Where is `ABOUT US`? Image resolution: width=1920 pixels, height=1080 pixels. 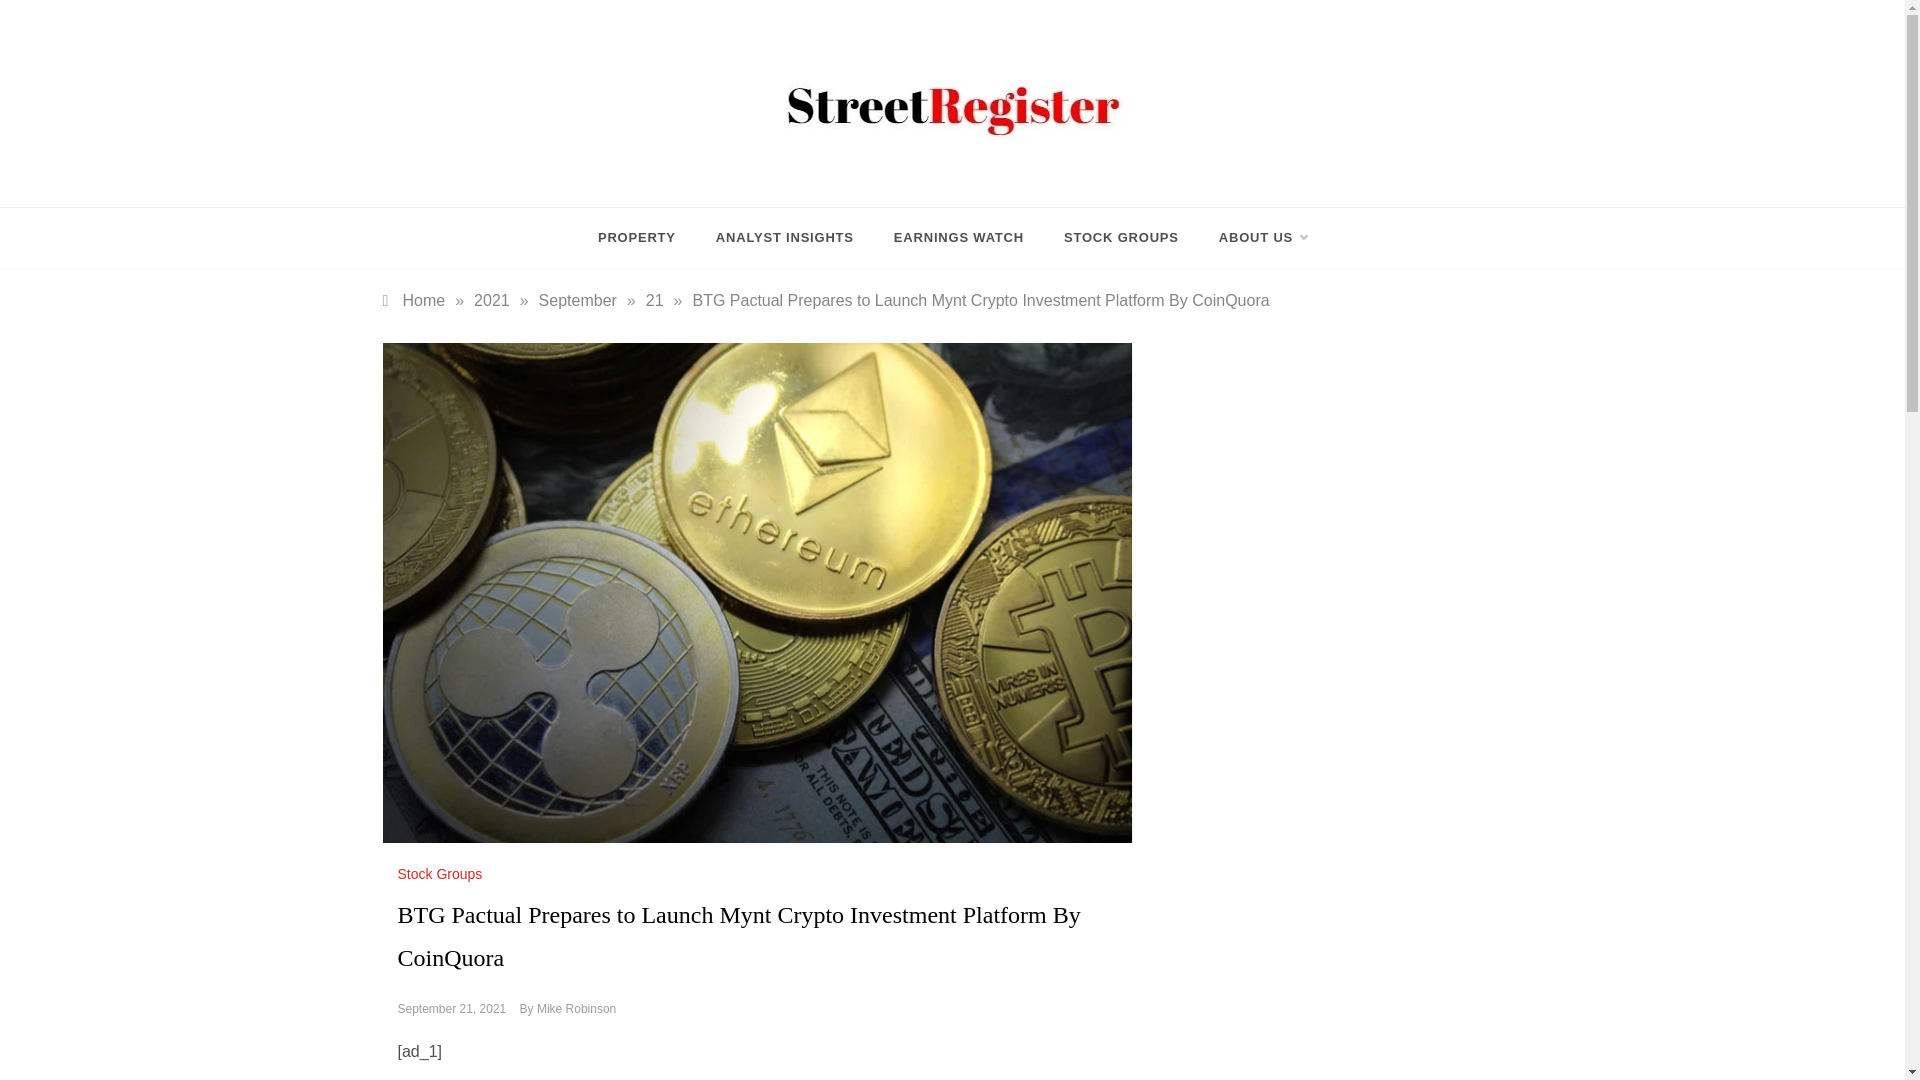 ABOUT US is located at coordinates (1252, 238).